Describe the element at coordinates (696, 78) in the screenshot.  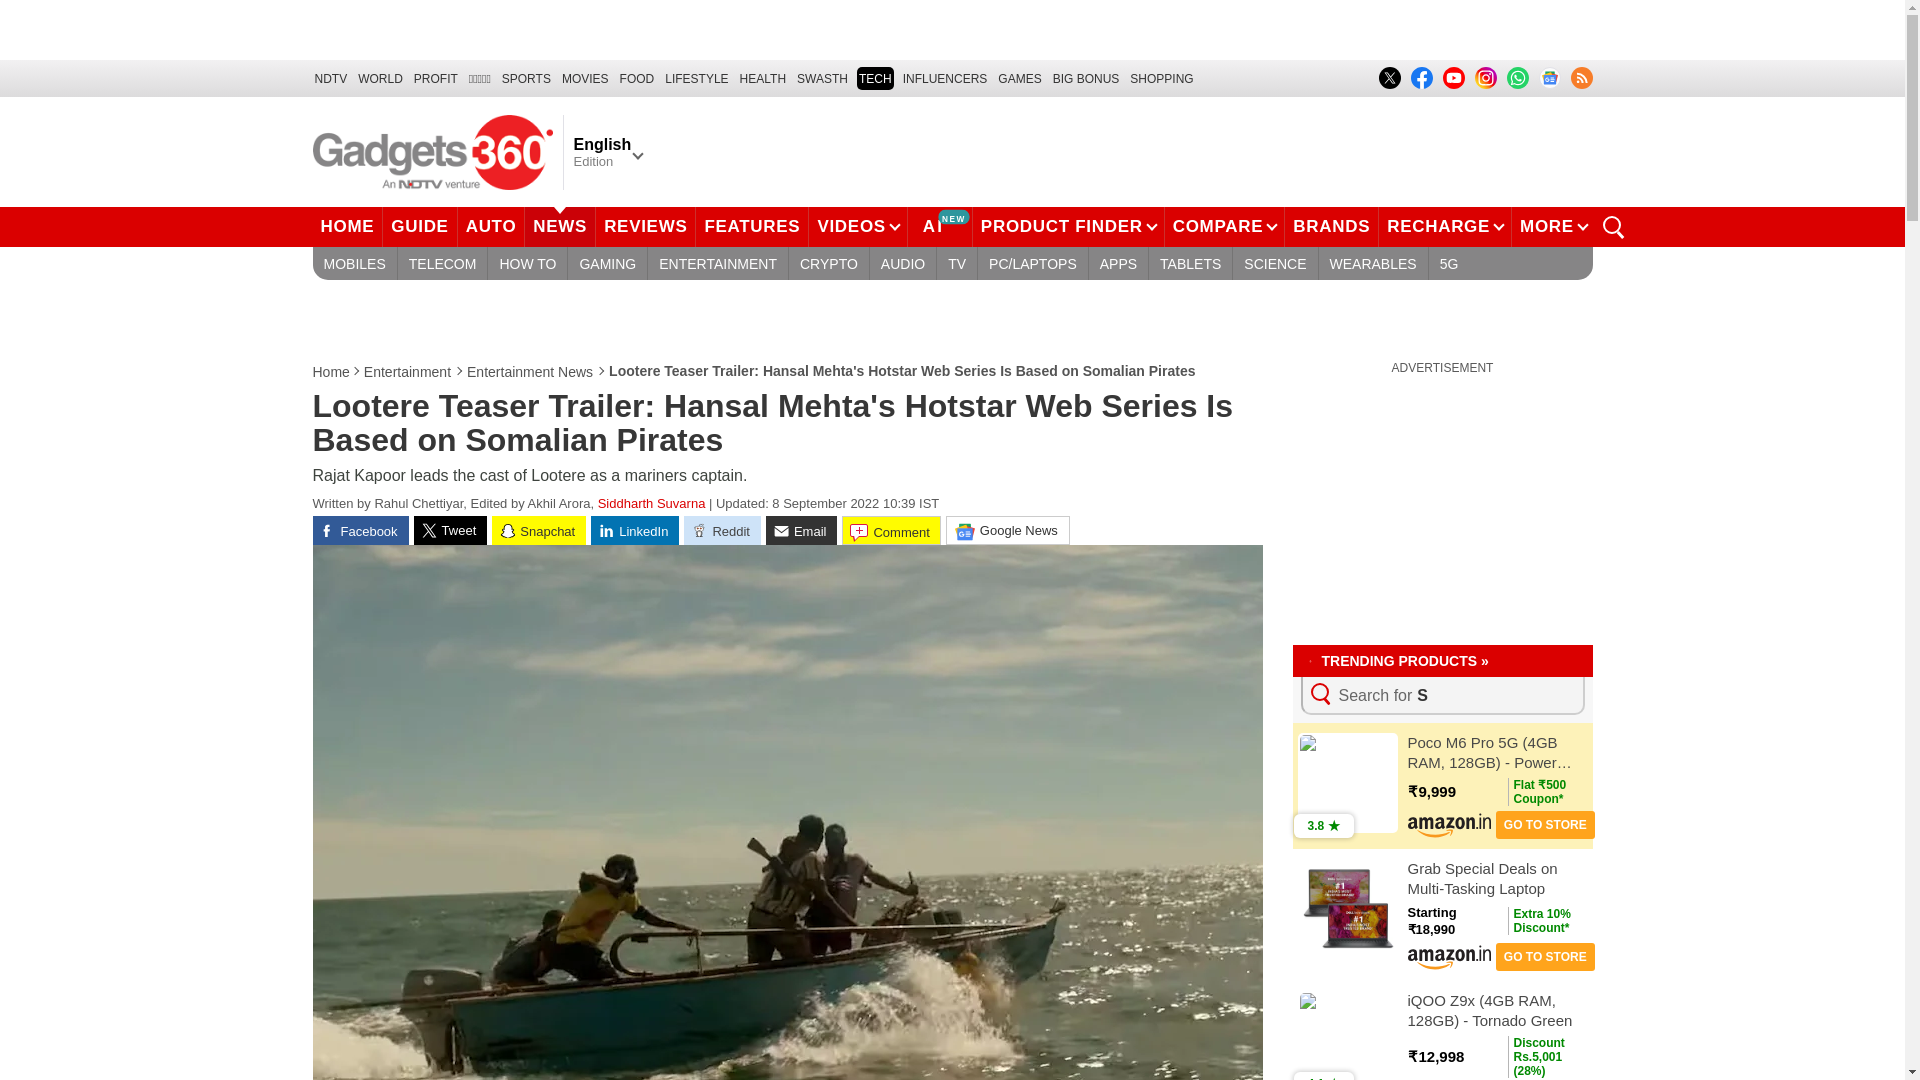
I see `LIFESTYLE` at that location.